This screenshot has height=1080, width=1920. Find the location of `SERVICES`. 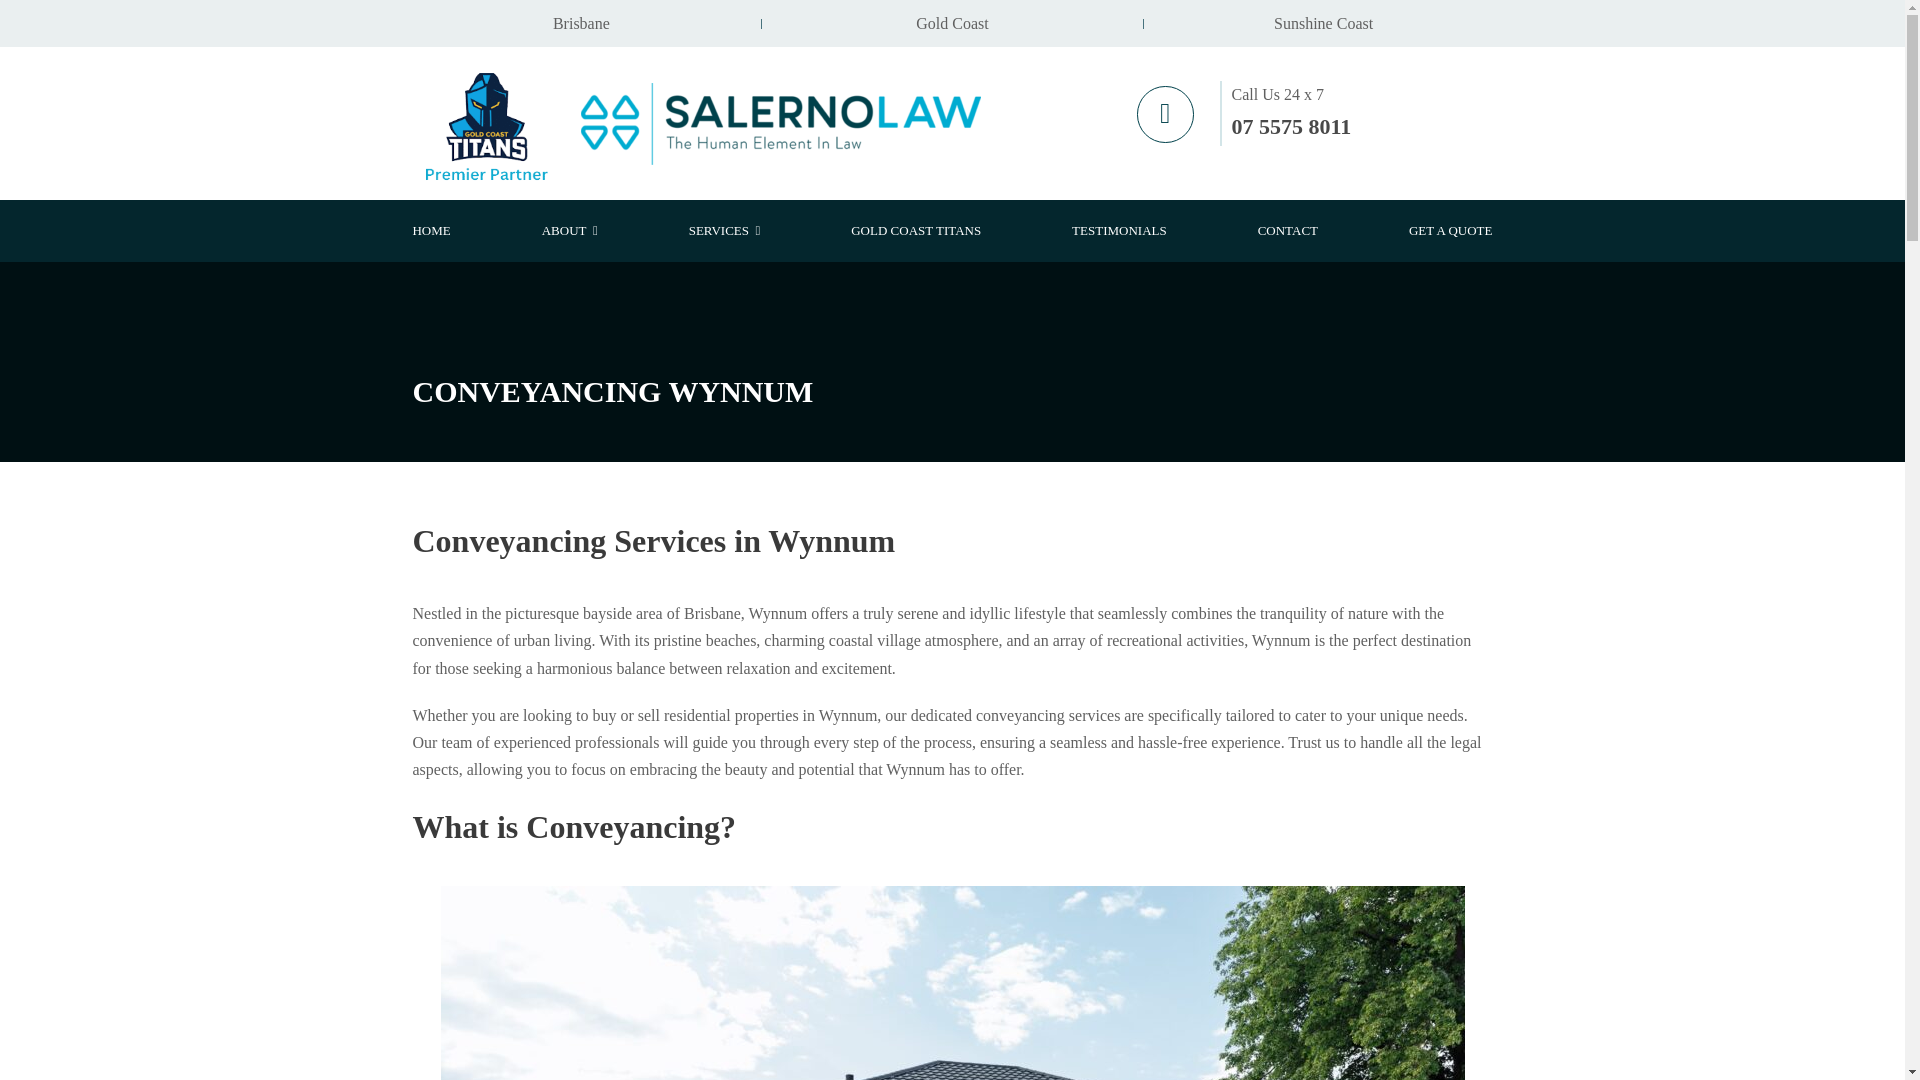

SERVICES is located at coordinates (724, 231).